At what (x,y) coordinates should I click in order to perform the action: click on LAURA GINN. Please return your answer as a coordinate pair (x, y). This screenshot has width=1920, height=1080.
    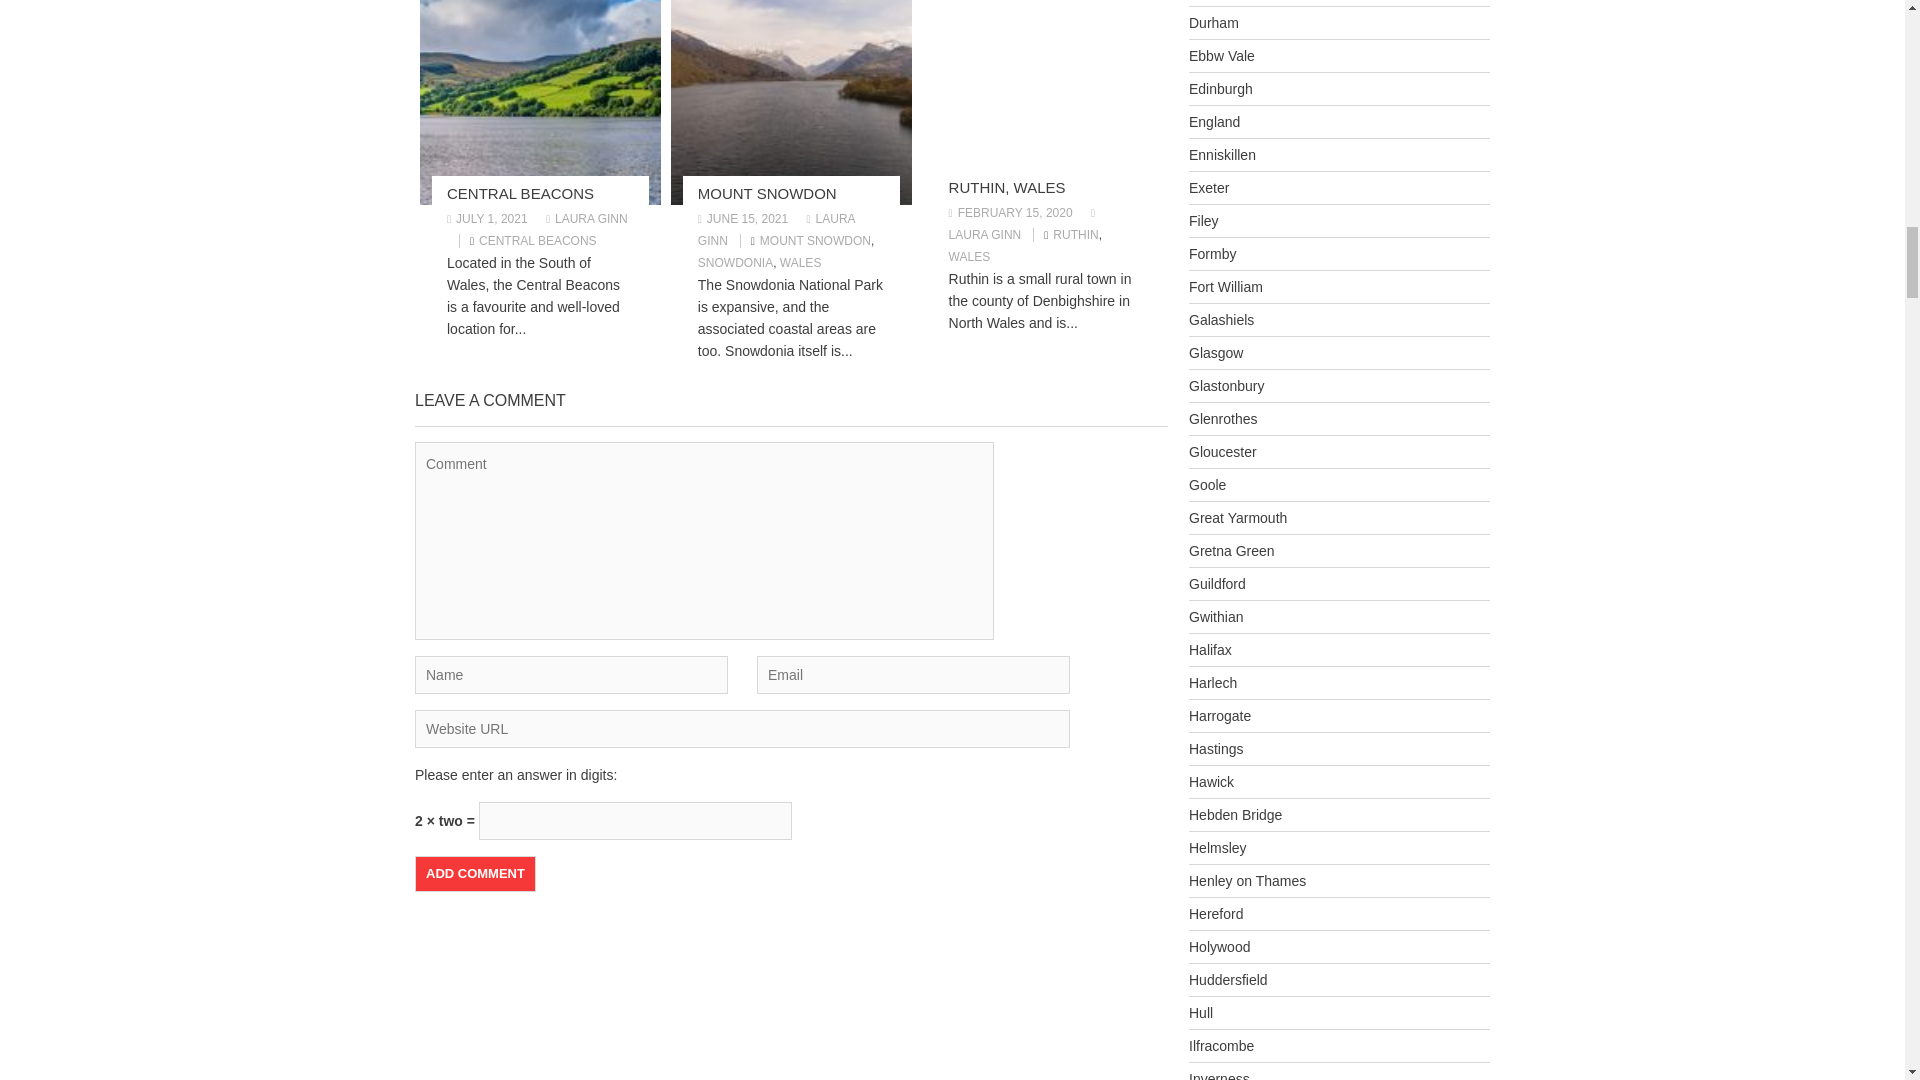
    Looking at the image, I should click on (586, 218).